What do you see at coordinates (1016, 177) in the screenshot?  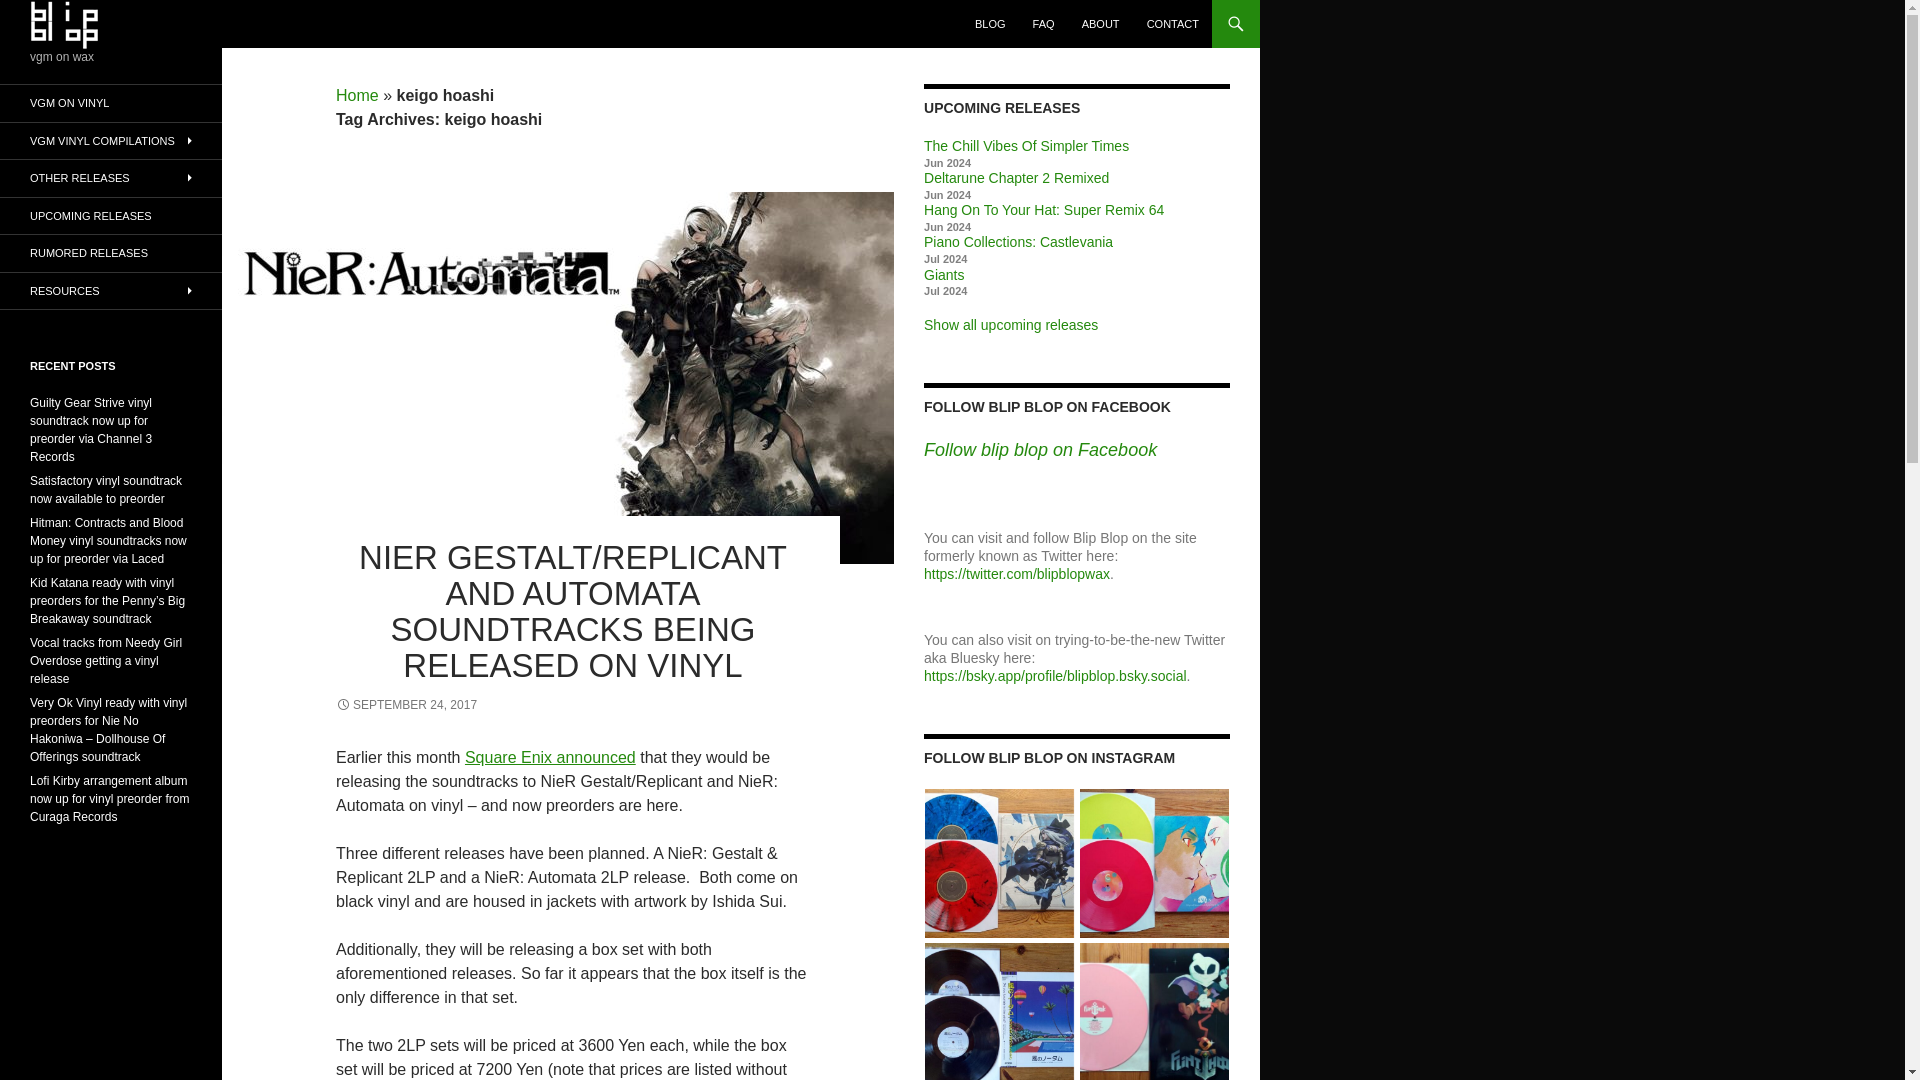 I see `Deltarune Chapter 2 Remixed` at bounding box center [1016, 177].